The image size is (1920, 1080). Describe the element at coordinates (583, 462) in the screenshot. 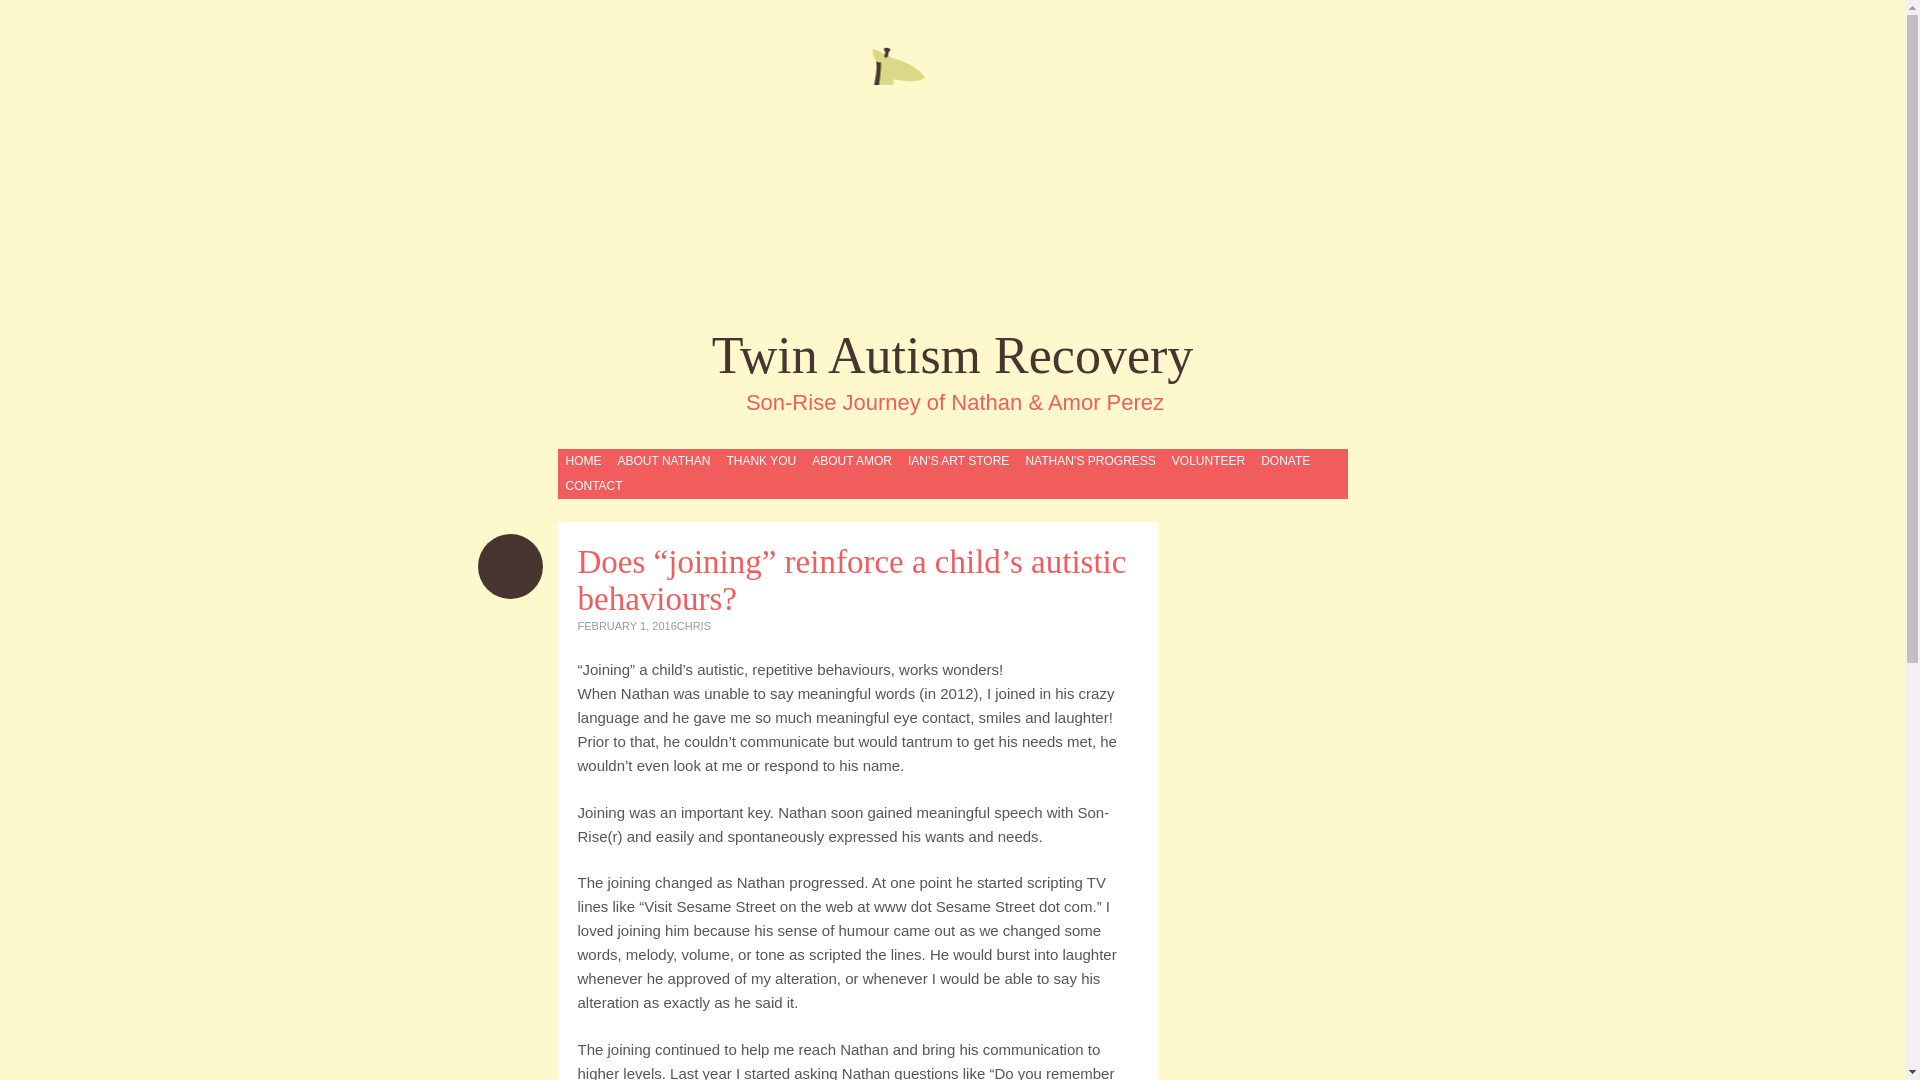

I see `HOME` at that location.